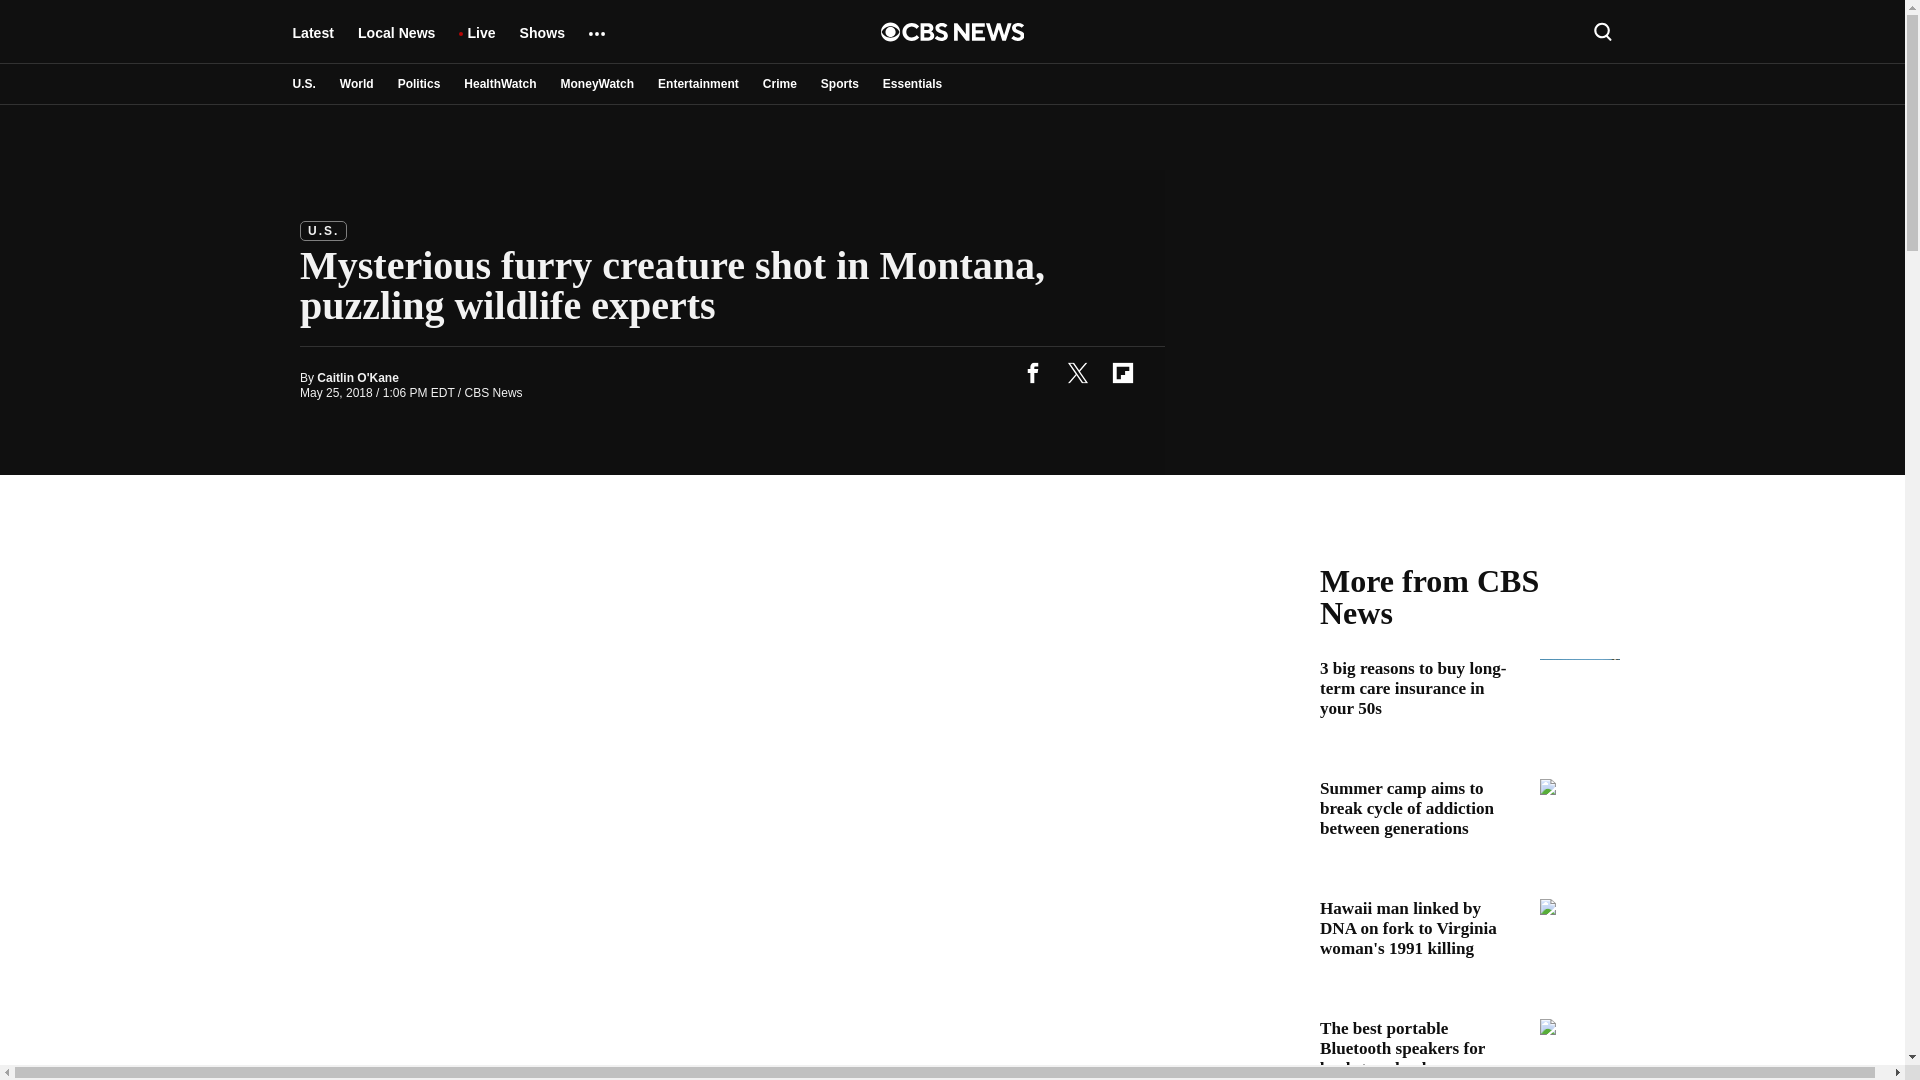 The image size is (1920, 1080). I want to click on flipboard, so click(1122, 372).